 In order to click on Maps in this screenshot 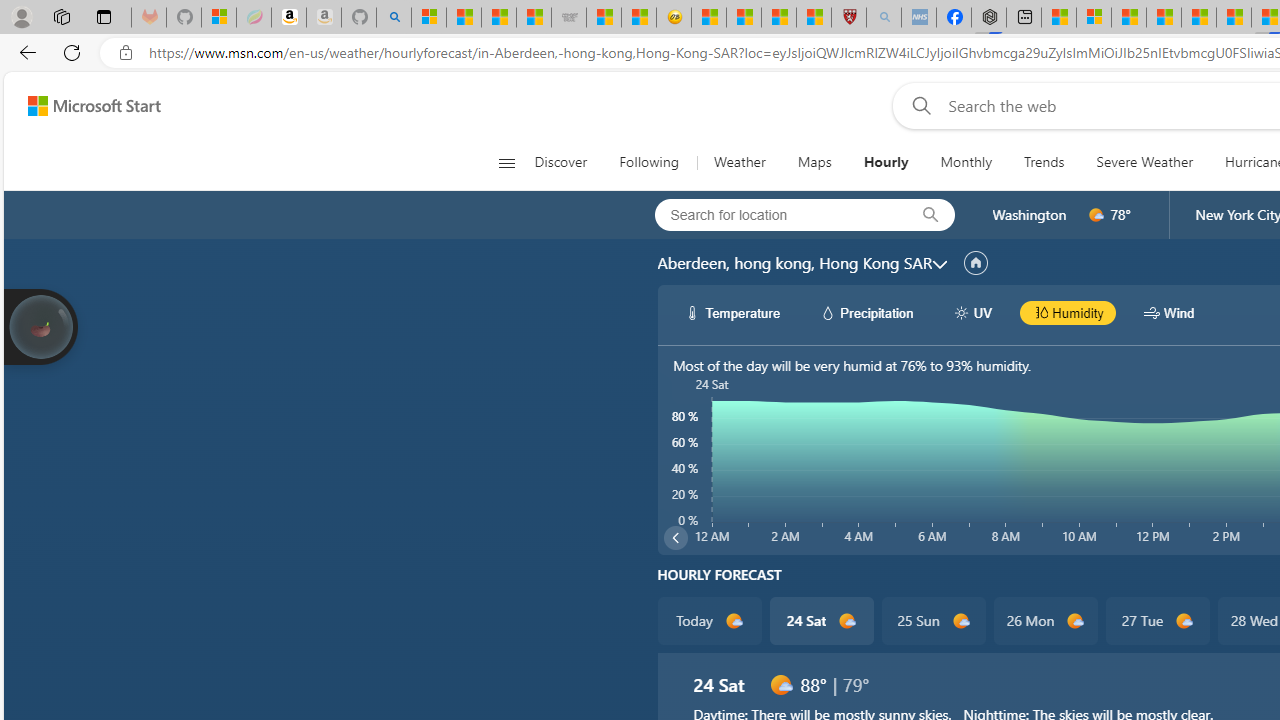, I will do `click(814, 162)`.